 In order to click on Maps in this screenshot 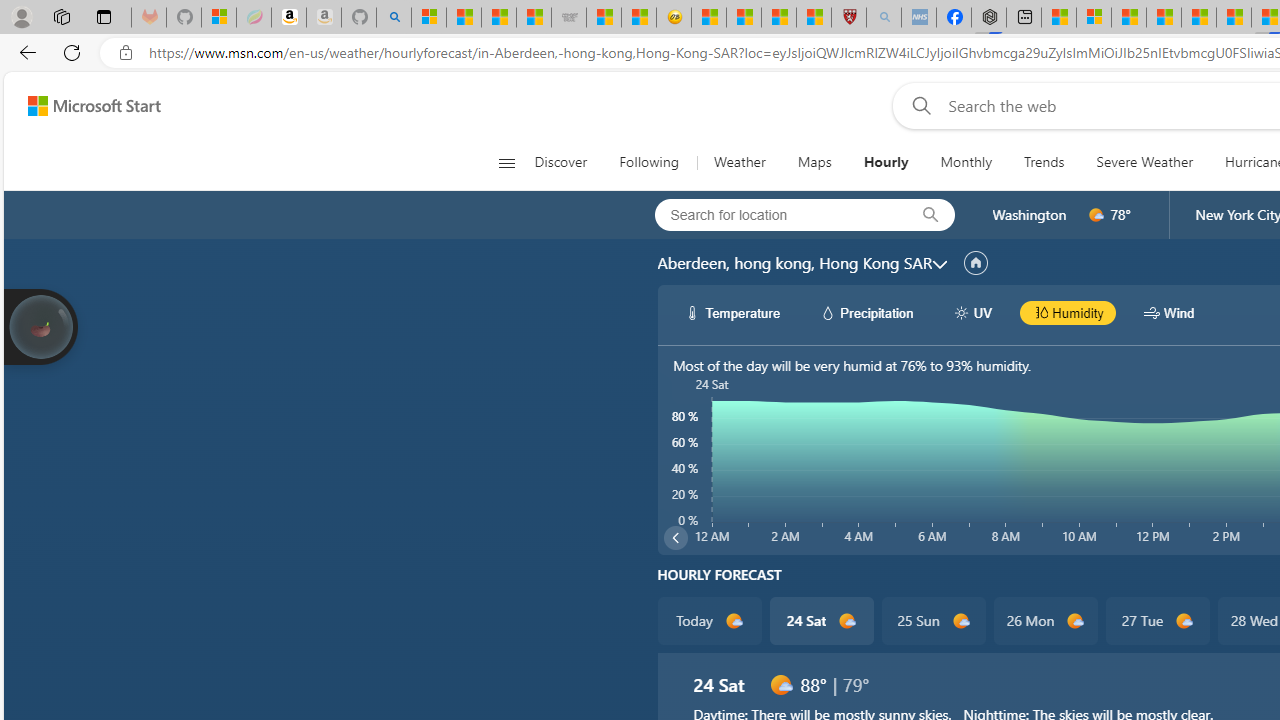, I will do `click(814, 162)`.